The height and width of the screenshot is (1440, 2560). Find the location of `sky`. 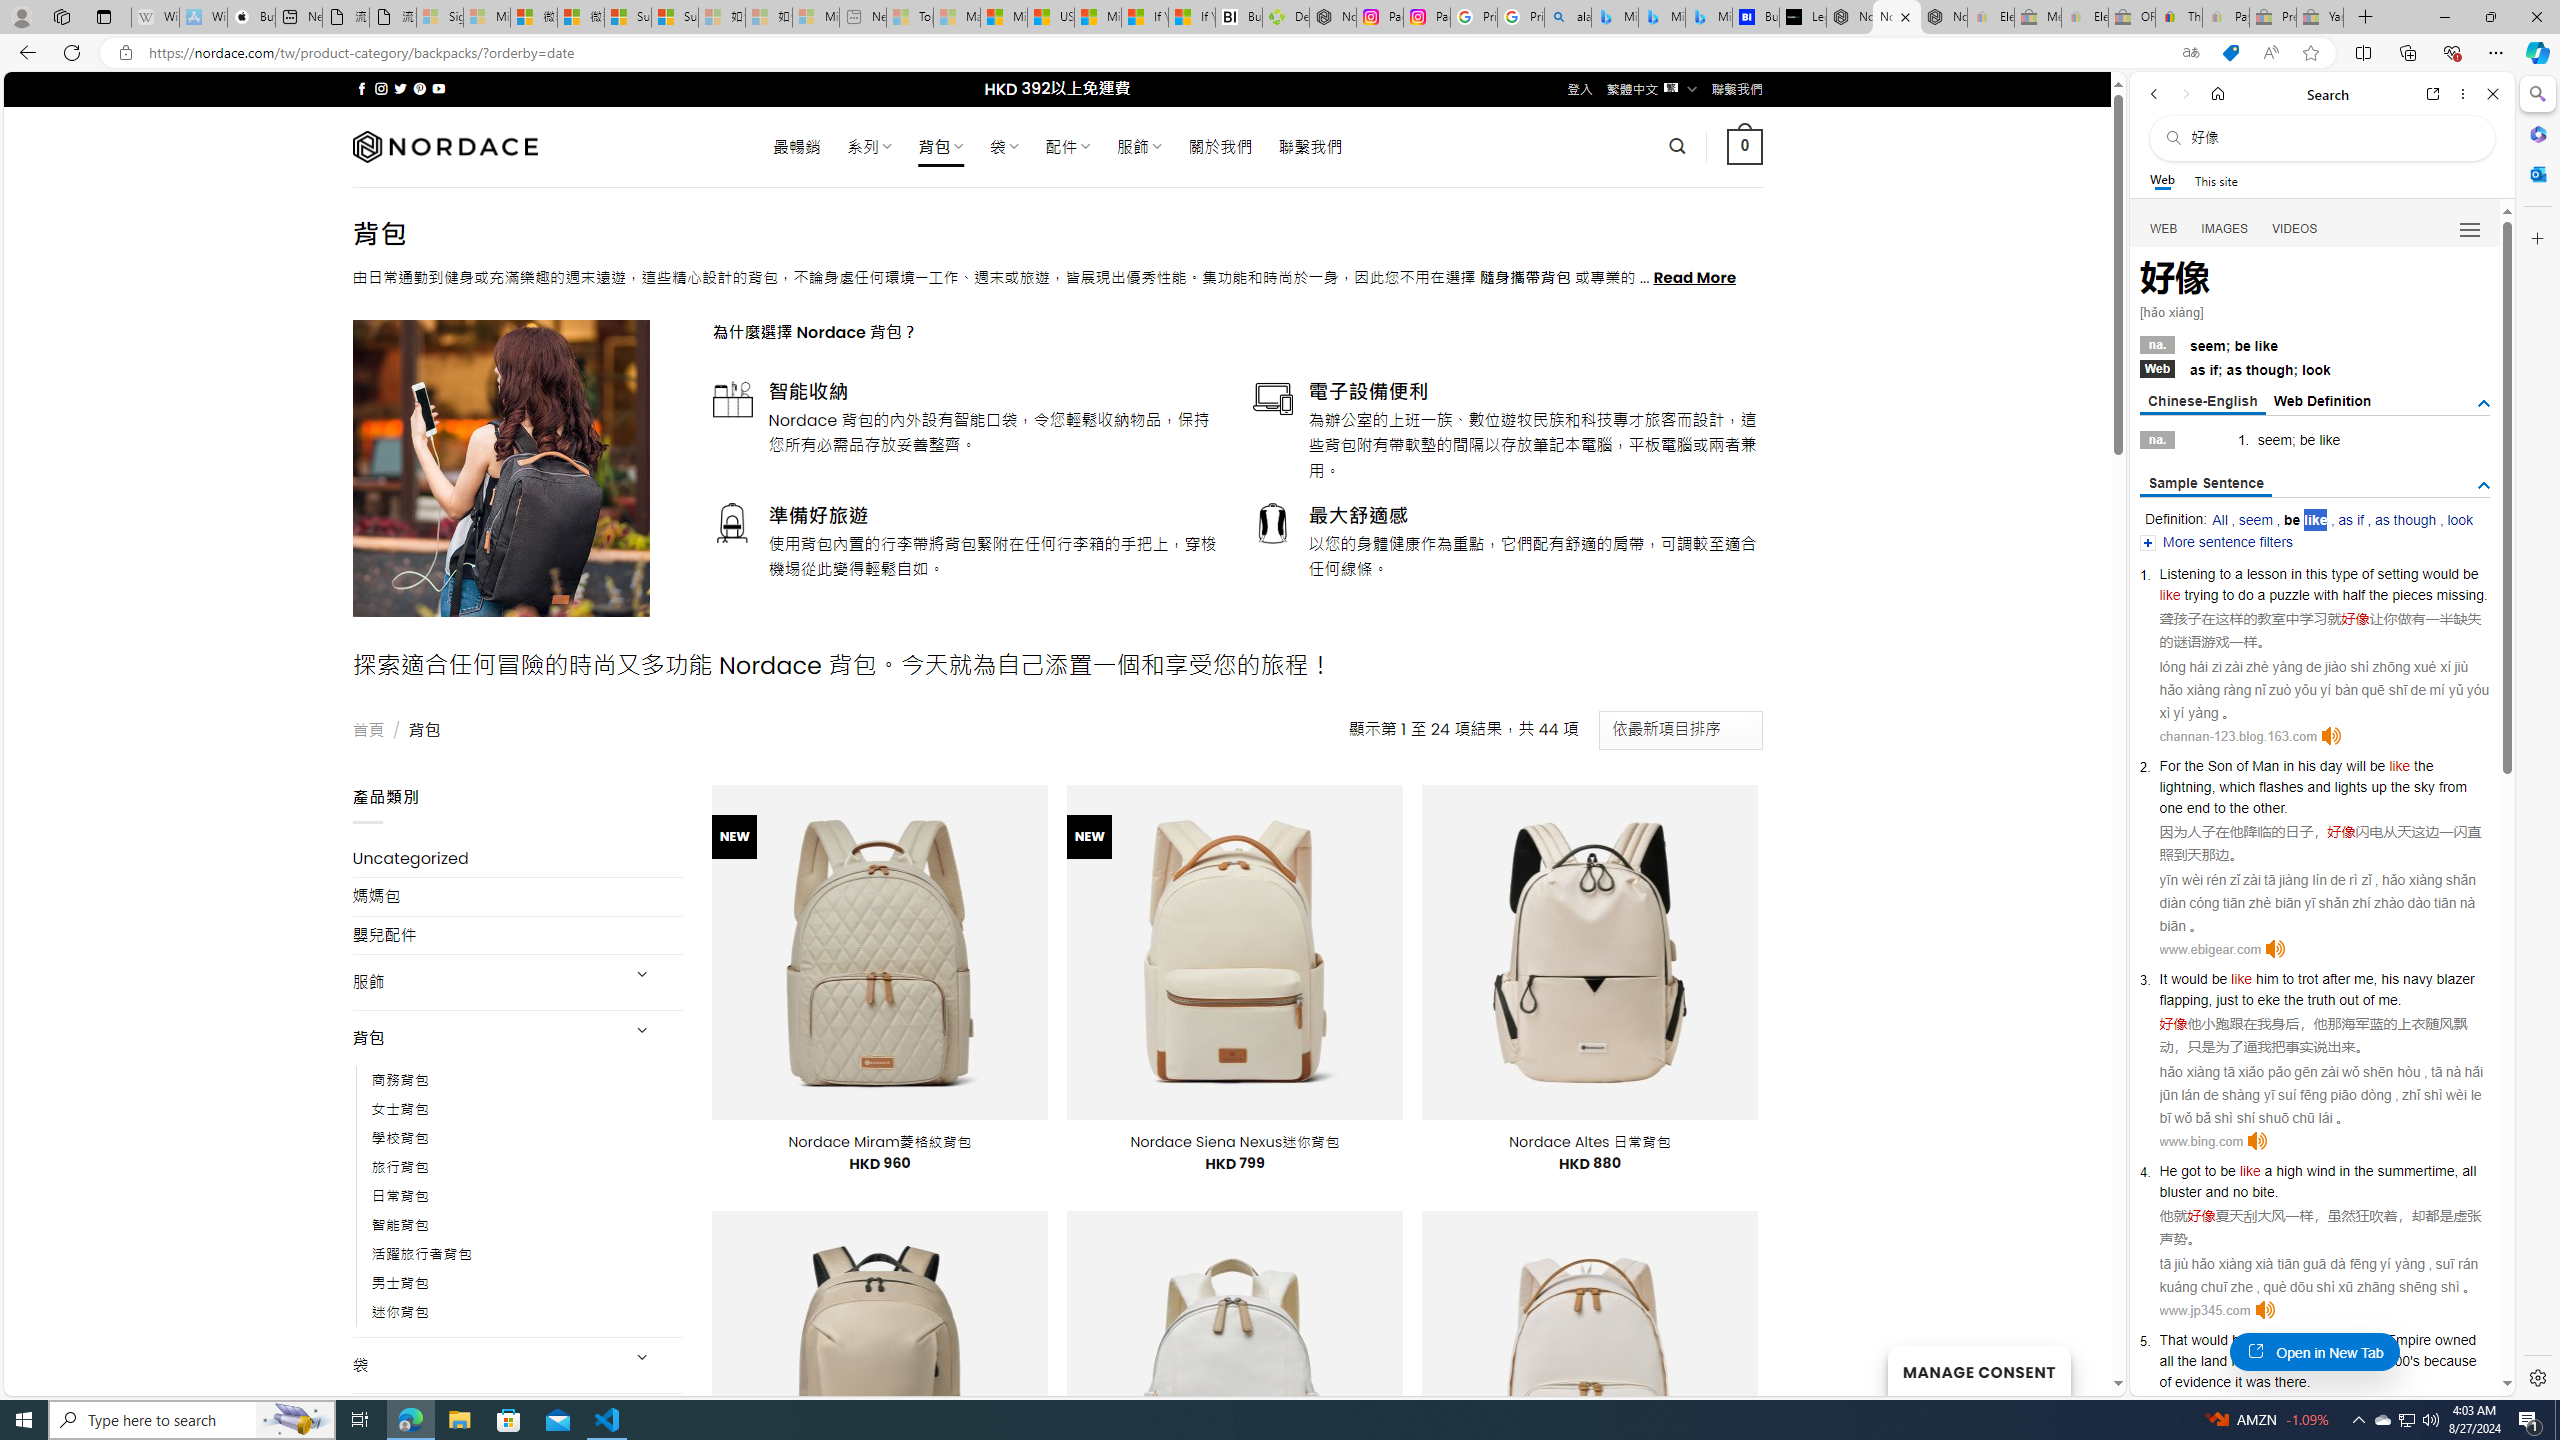

sky is located at coordinates (2426, 786).